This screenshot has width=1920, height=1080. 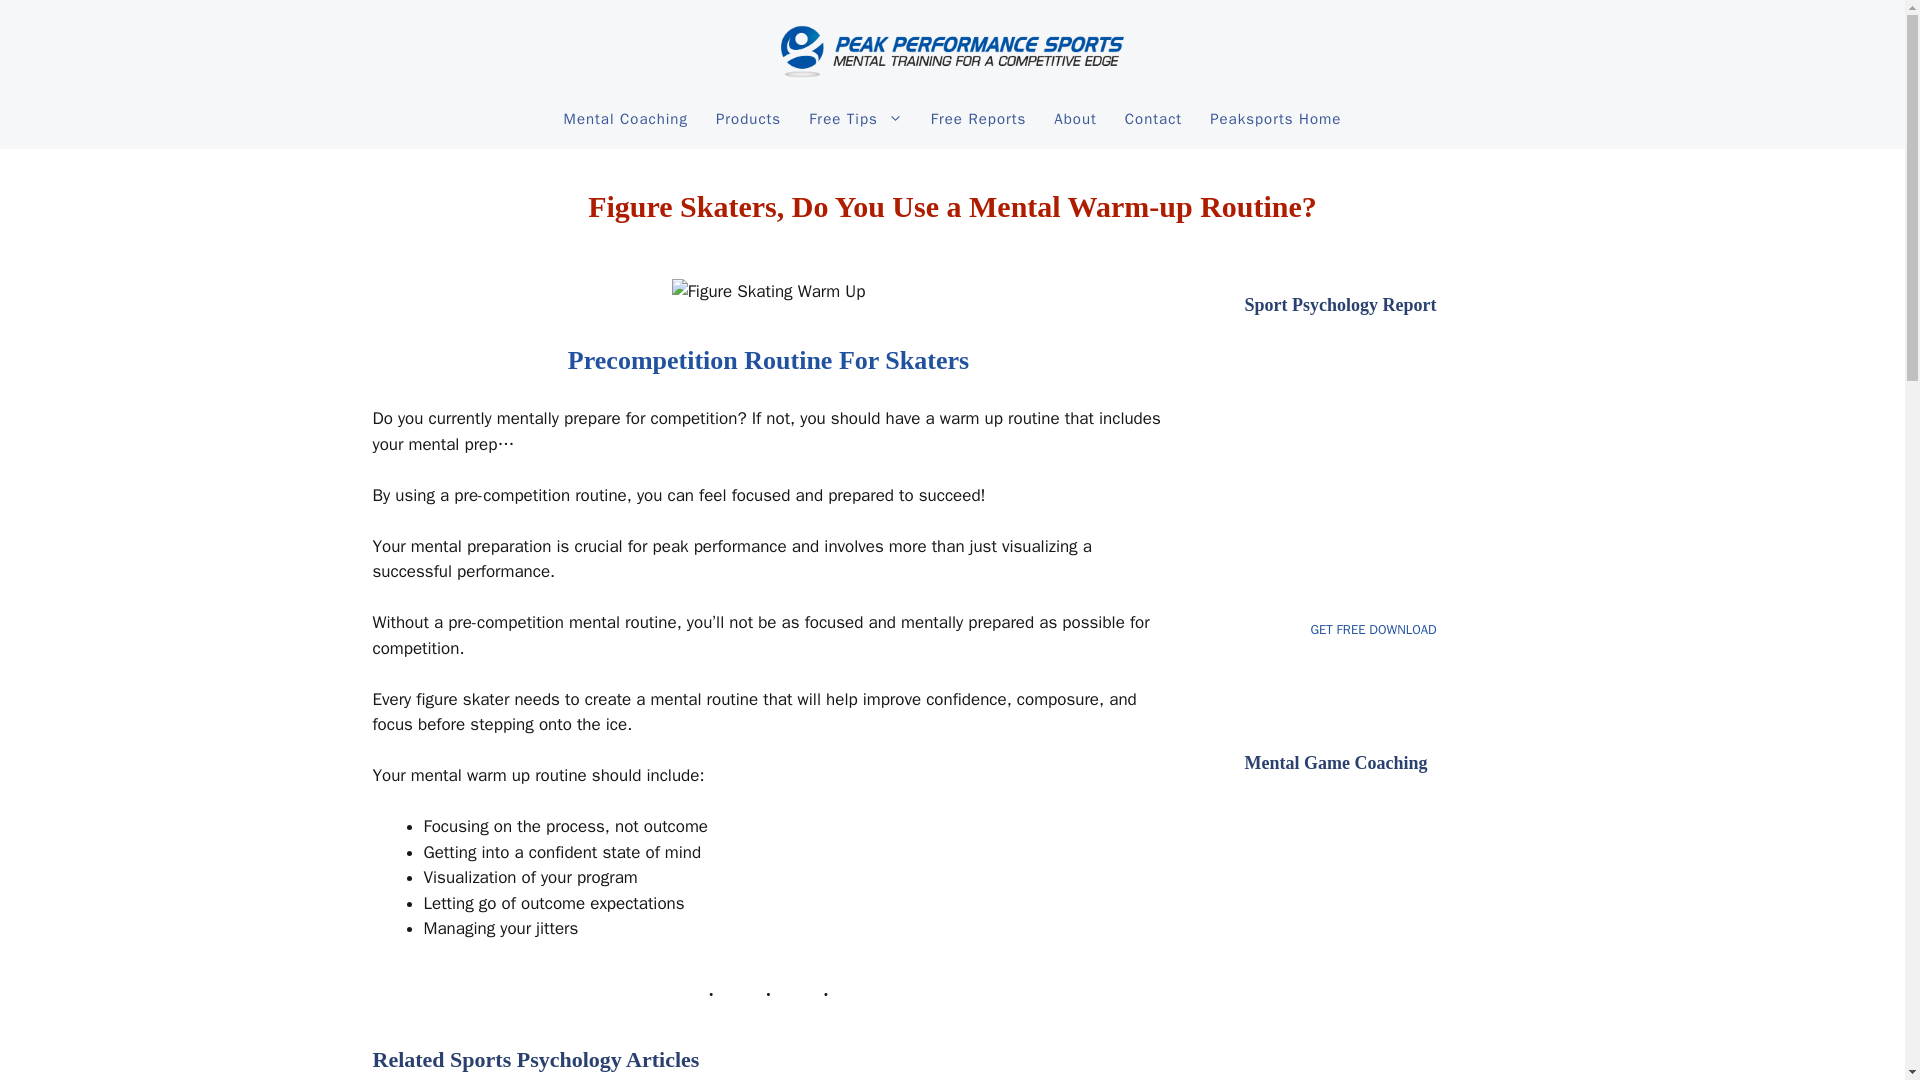 What do you see at coordinates (1074, 118) in the screenshot?
I see `About` at bounding box center [1074, 118].